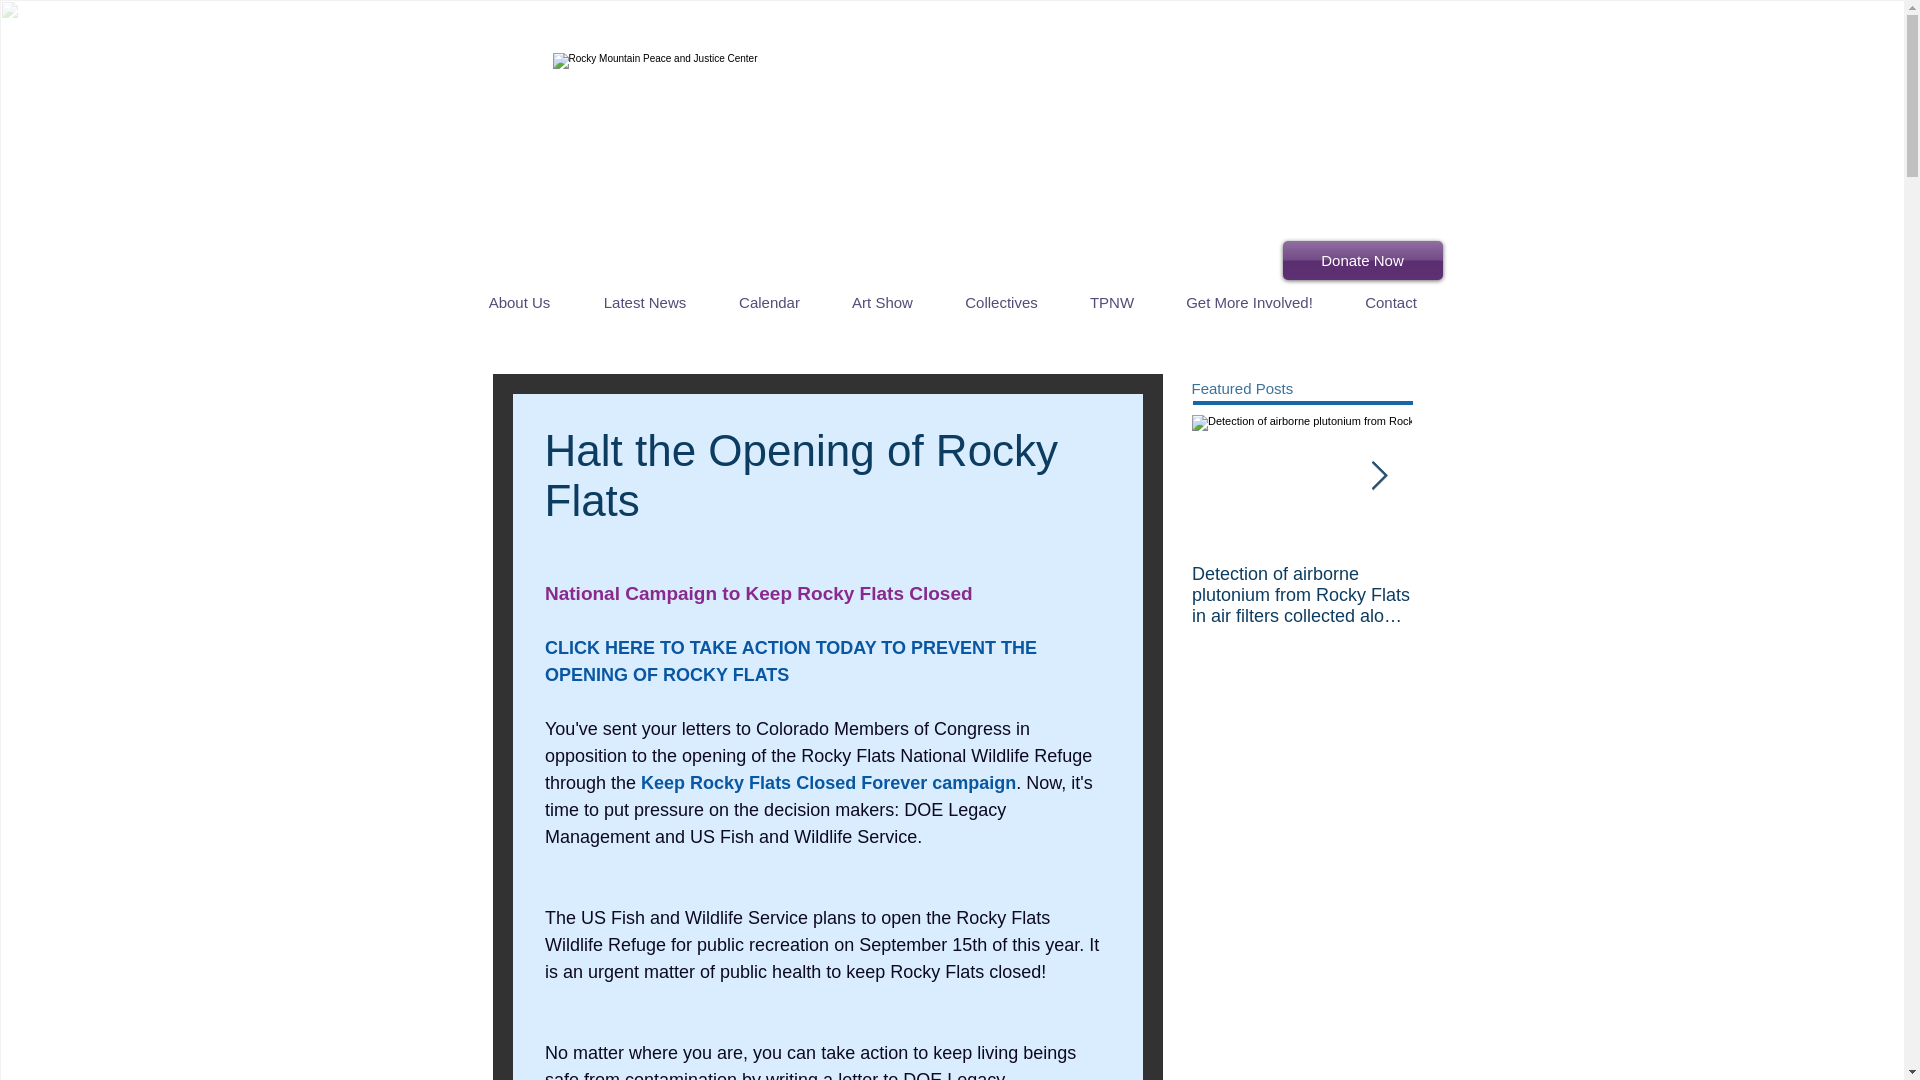  What do you see at coordinates (768, 302) in the screenshot?
I see `Calendar` at bounding box center [768, 302].